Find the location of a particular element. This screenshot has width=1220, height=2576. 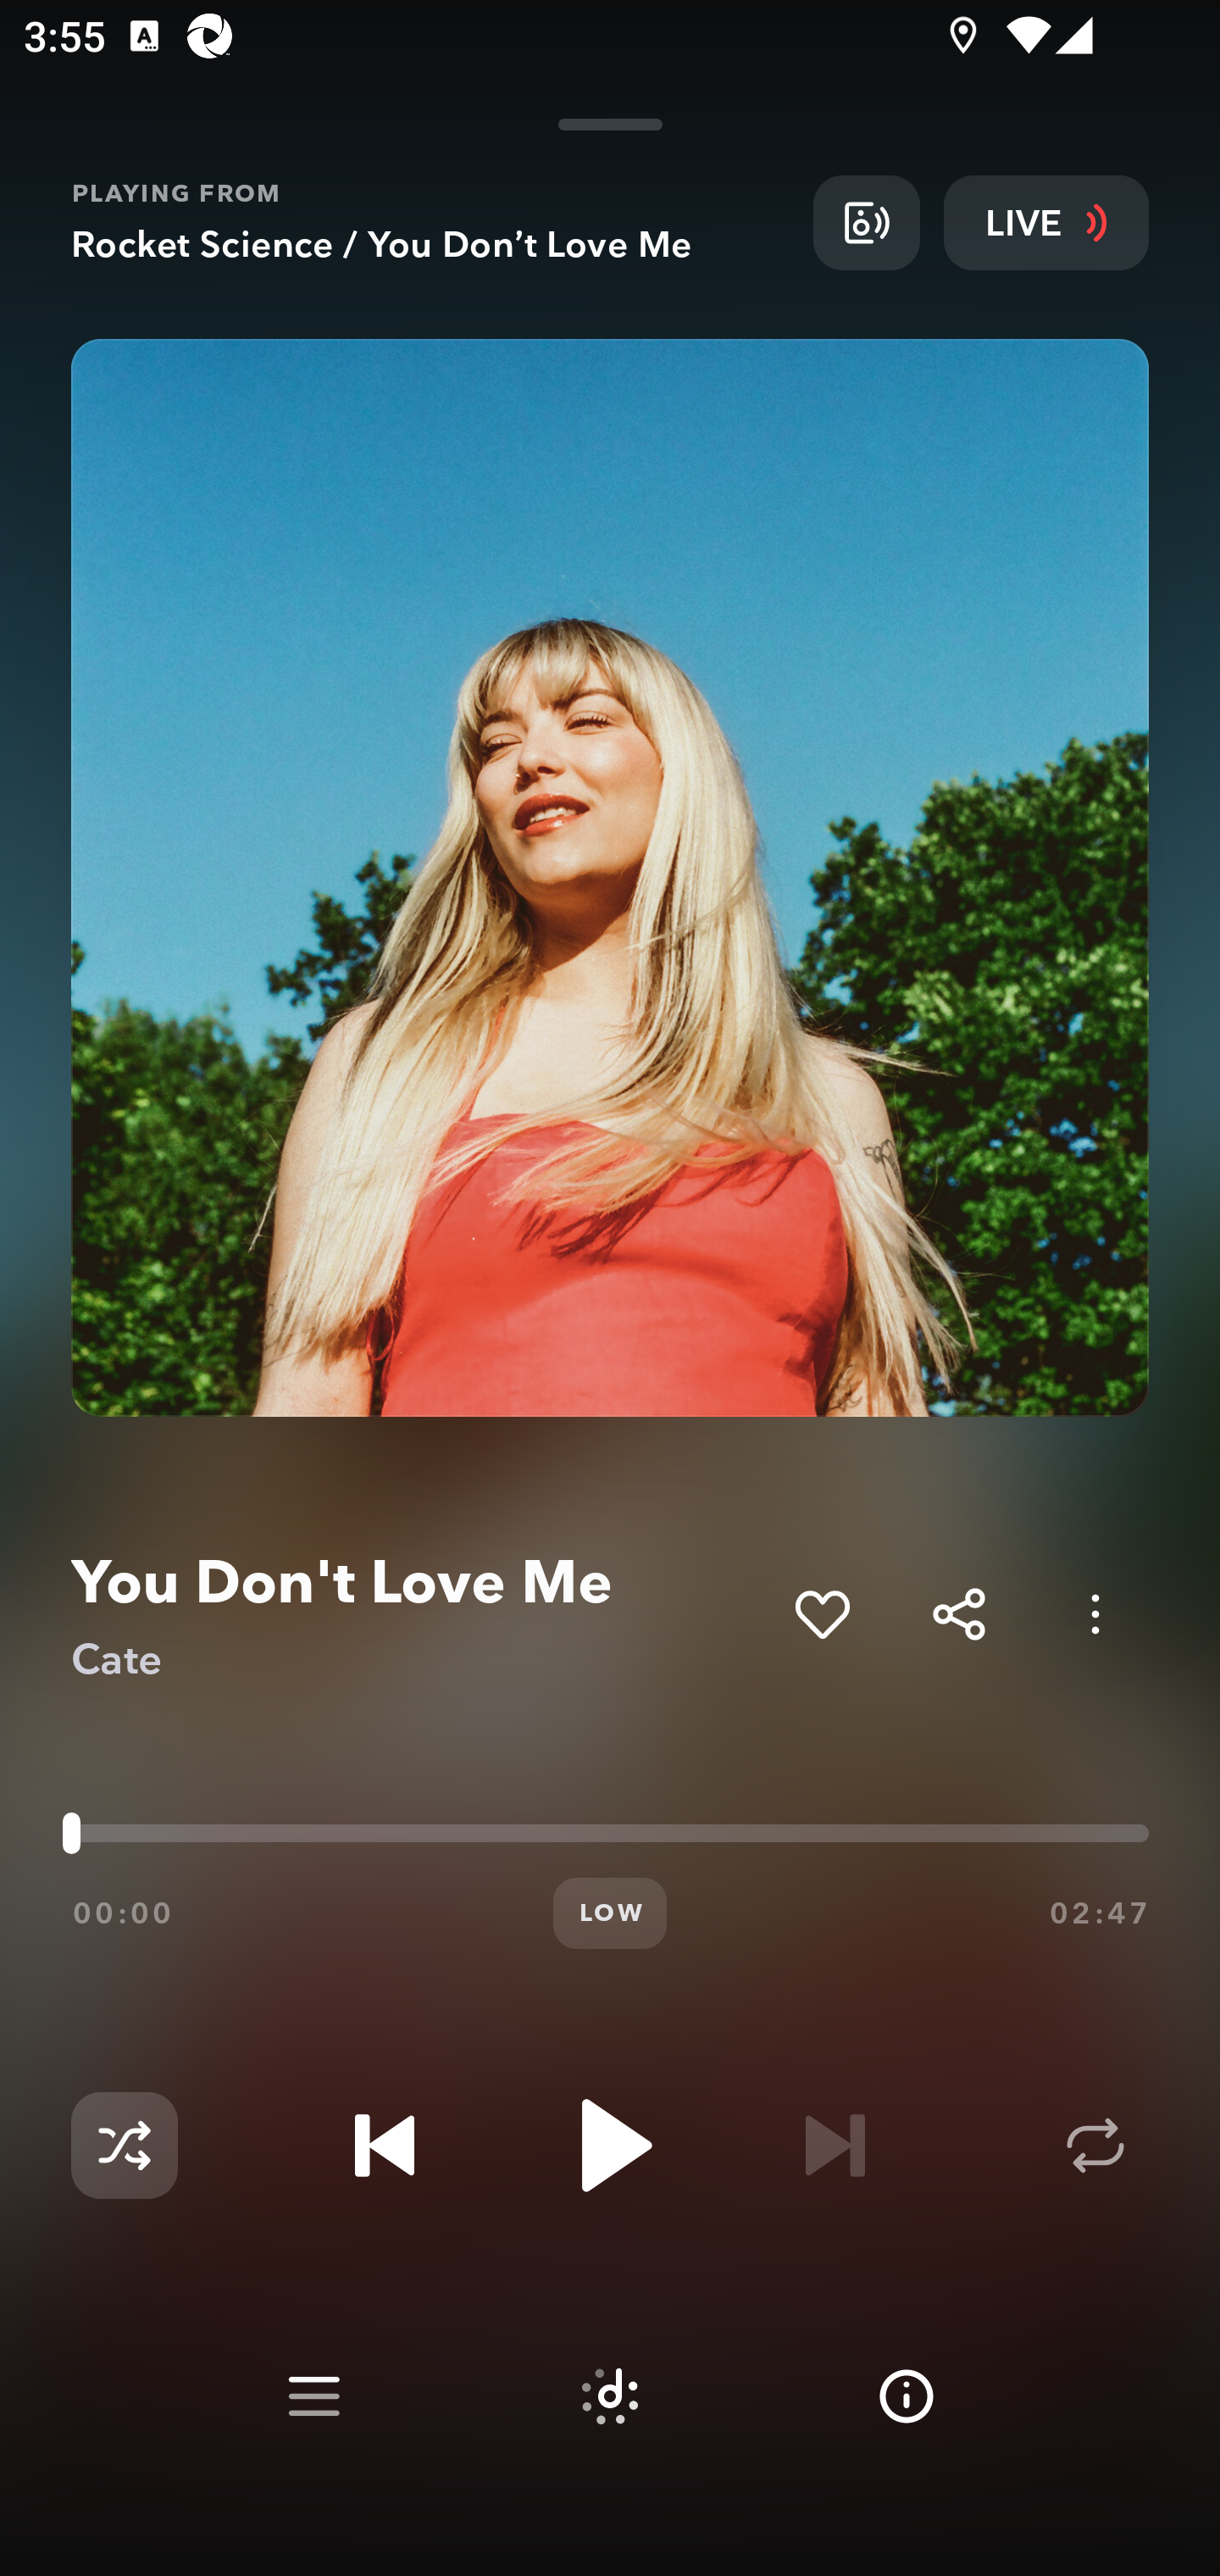

LIVE is located at coordinates (1046, 222).